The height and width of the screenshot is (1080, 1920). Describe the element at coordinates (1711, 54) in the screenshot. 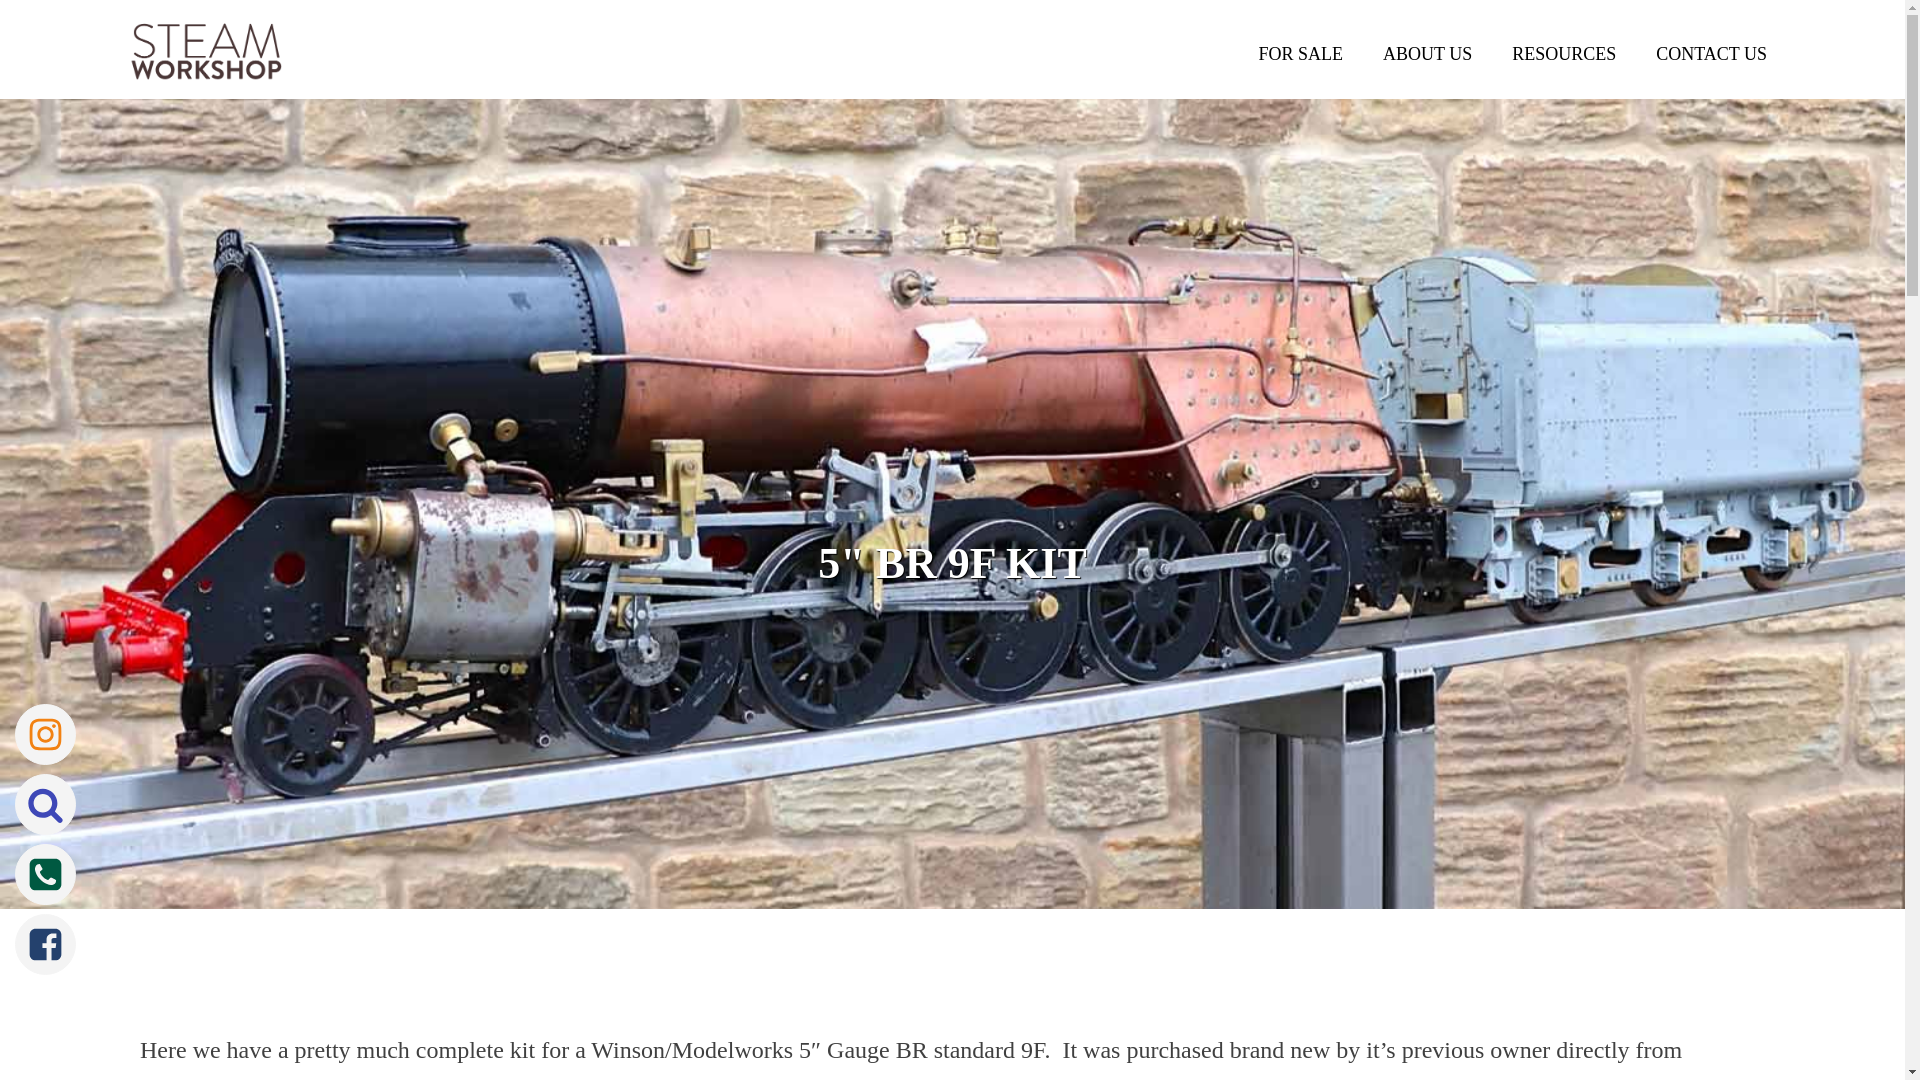

I see `CONTACT US` at that location.